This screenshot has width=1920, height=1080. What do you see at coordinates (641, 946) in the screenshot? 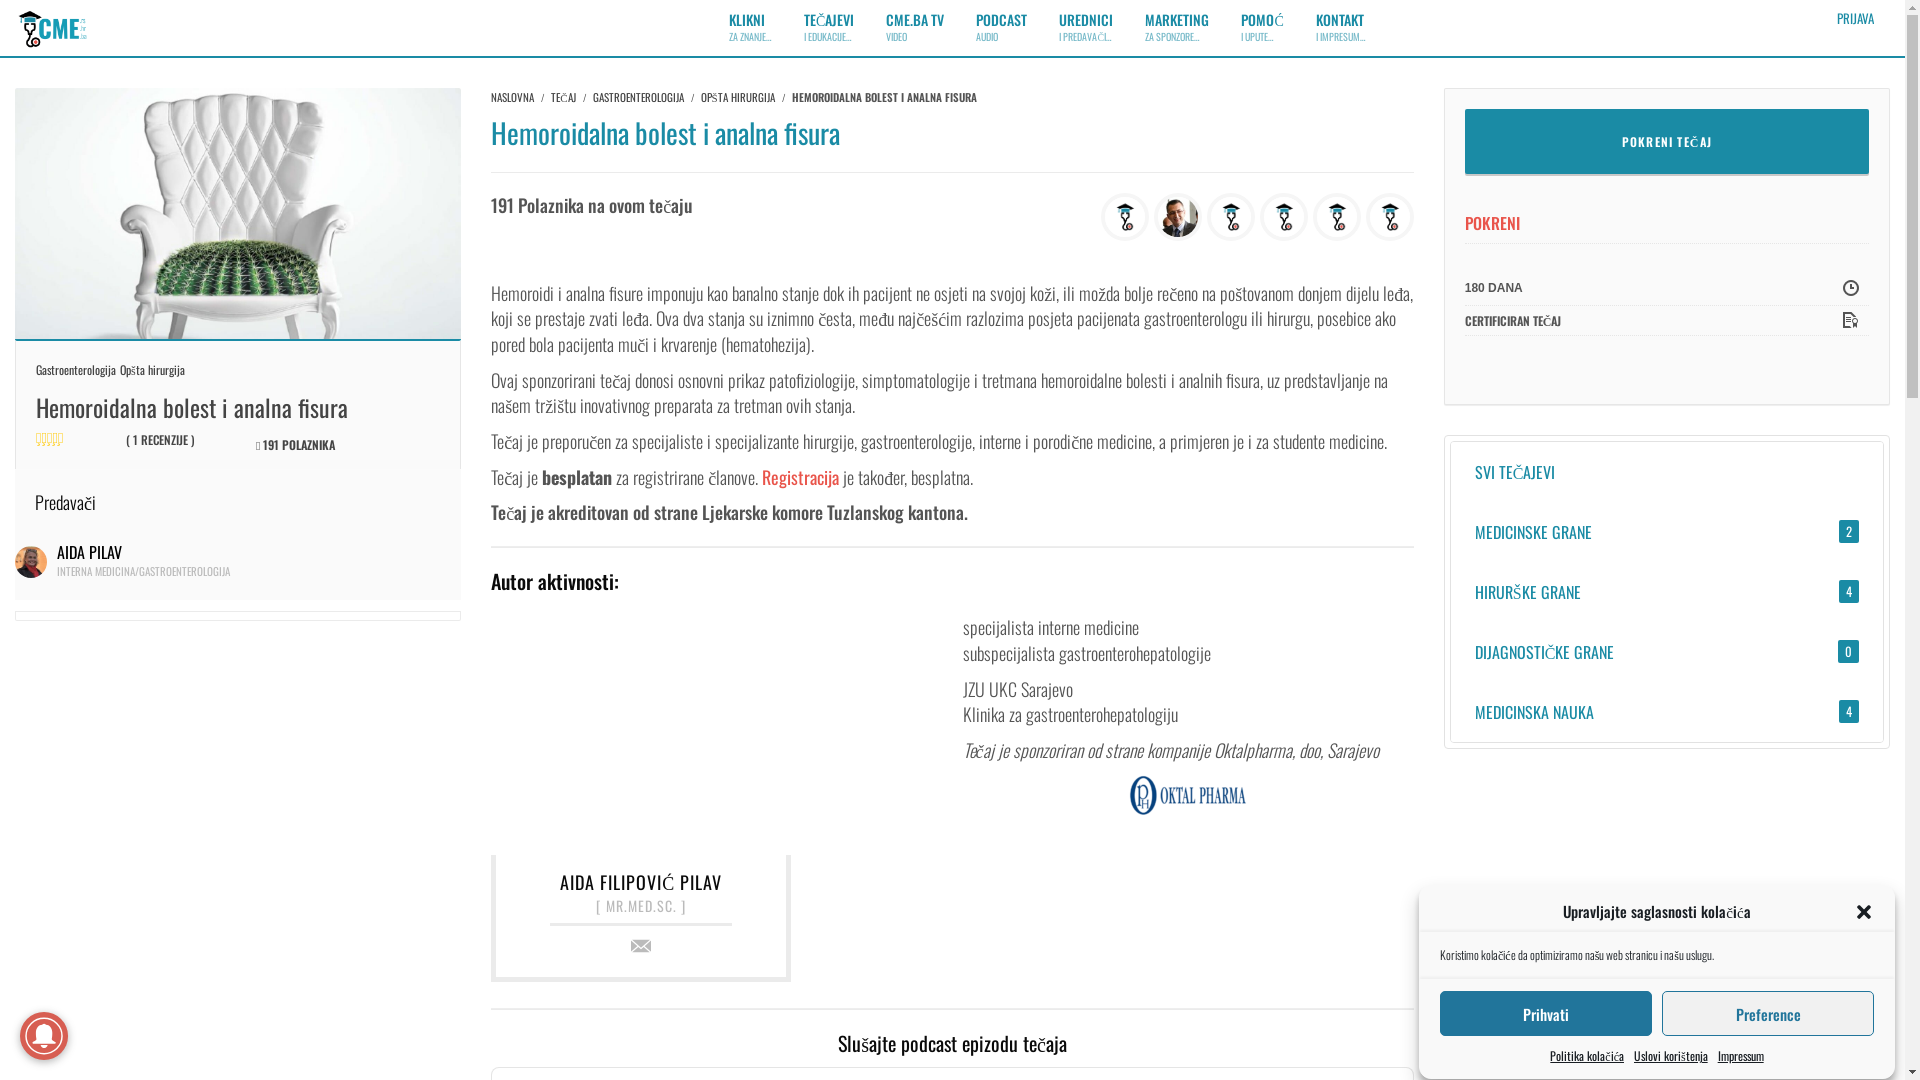
I see `letter-mail-1 clicked` at bounding box center [641, 946].